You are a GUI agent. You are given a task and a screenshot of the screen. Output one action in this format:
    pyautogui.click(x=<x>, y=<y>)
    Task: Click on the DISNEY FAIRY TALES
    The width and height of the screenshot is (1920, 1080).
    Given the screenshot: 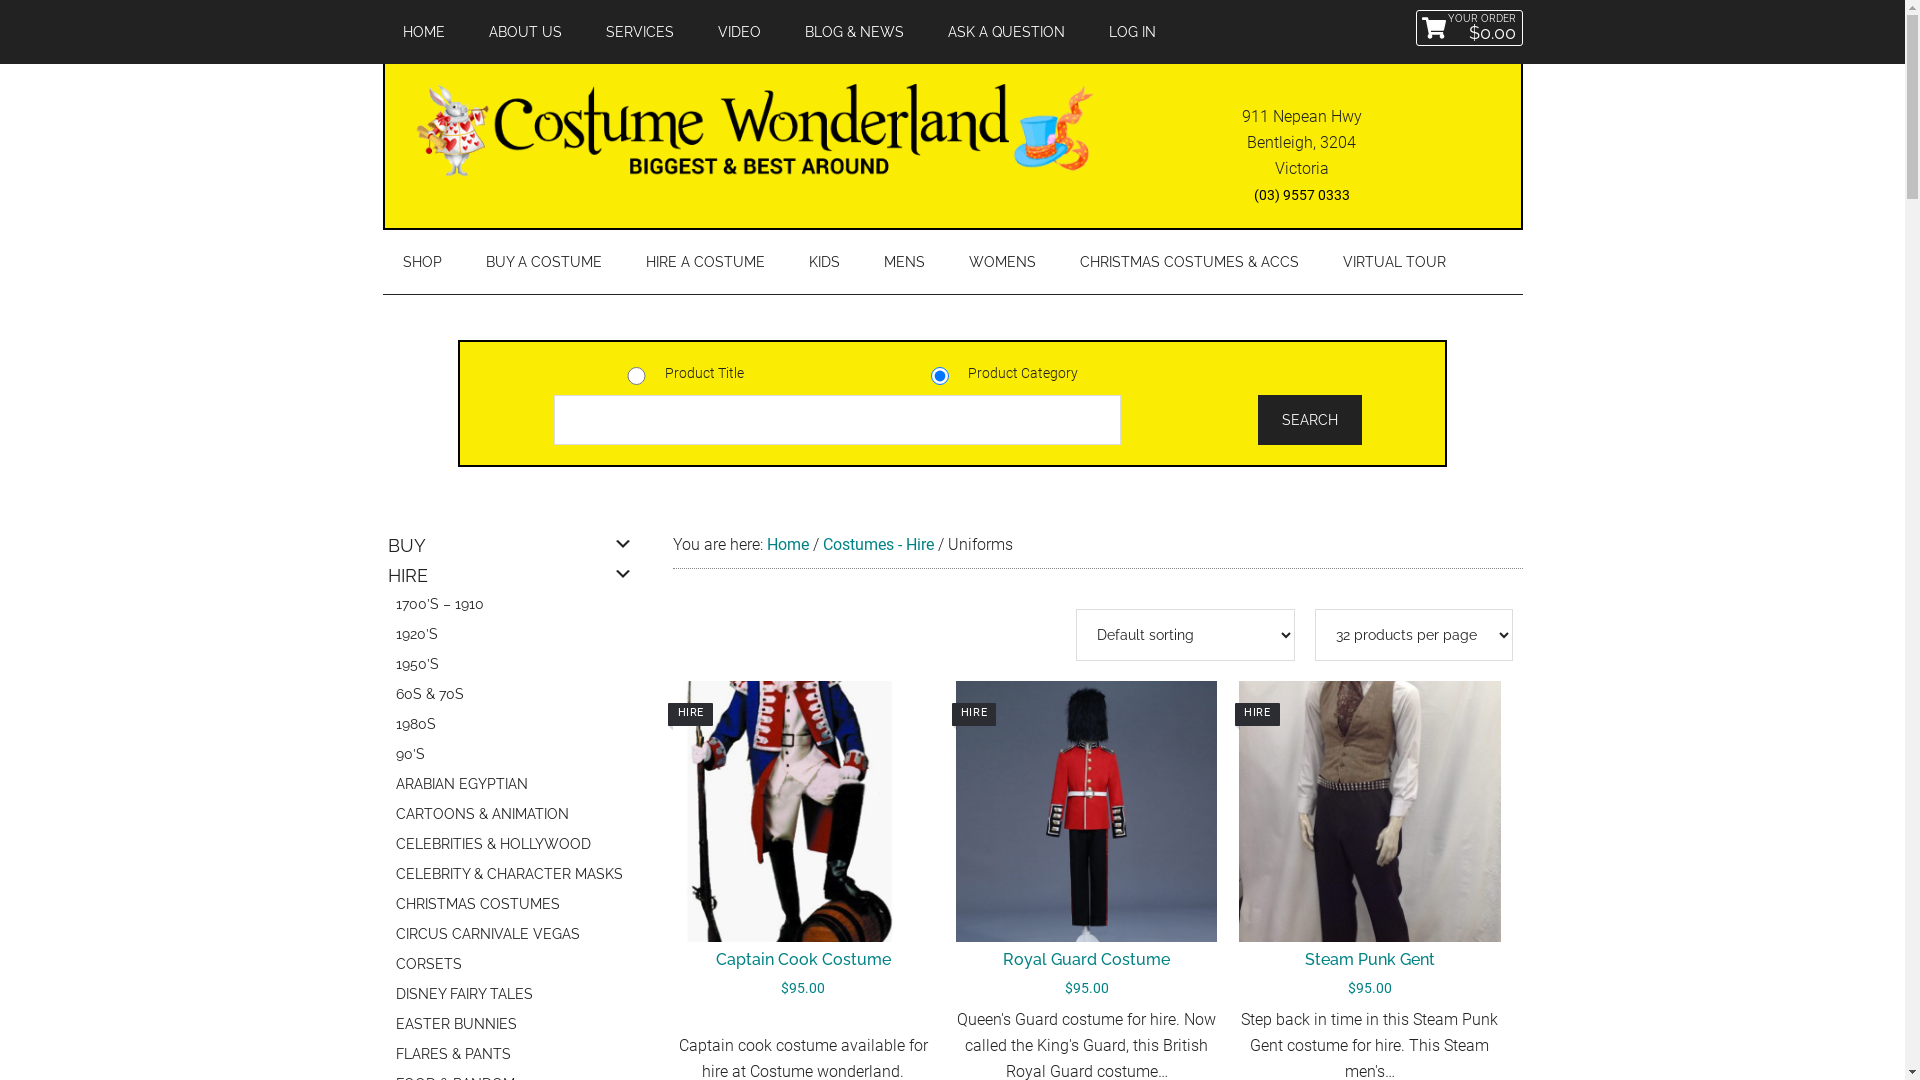 What is the action you would take?
    pyautogui.click(x=510, y=997)
    